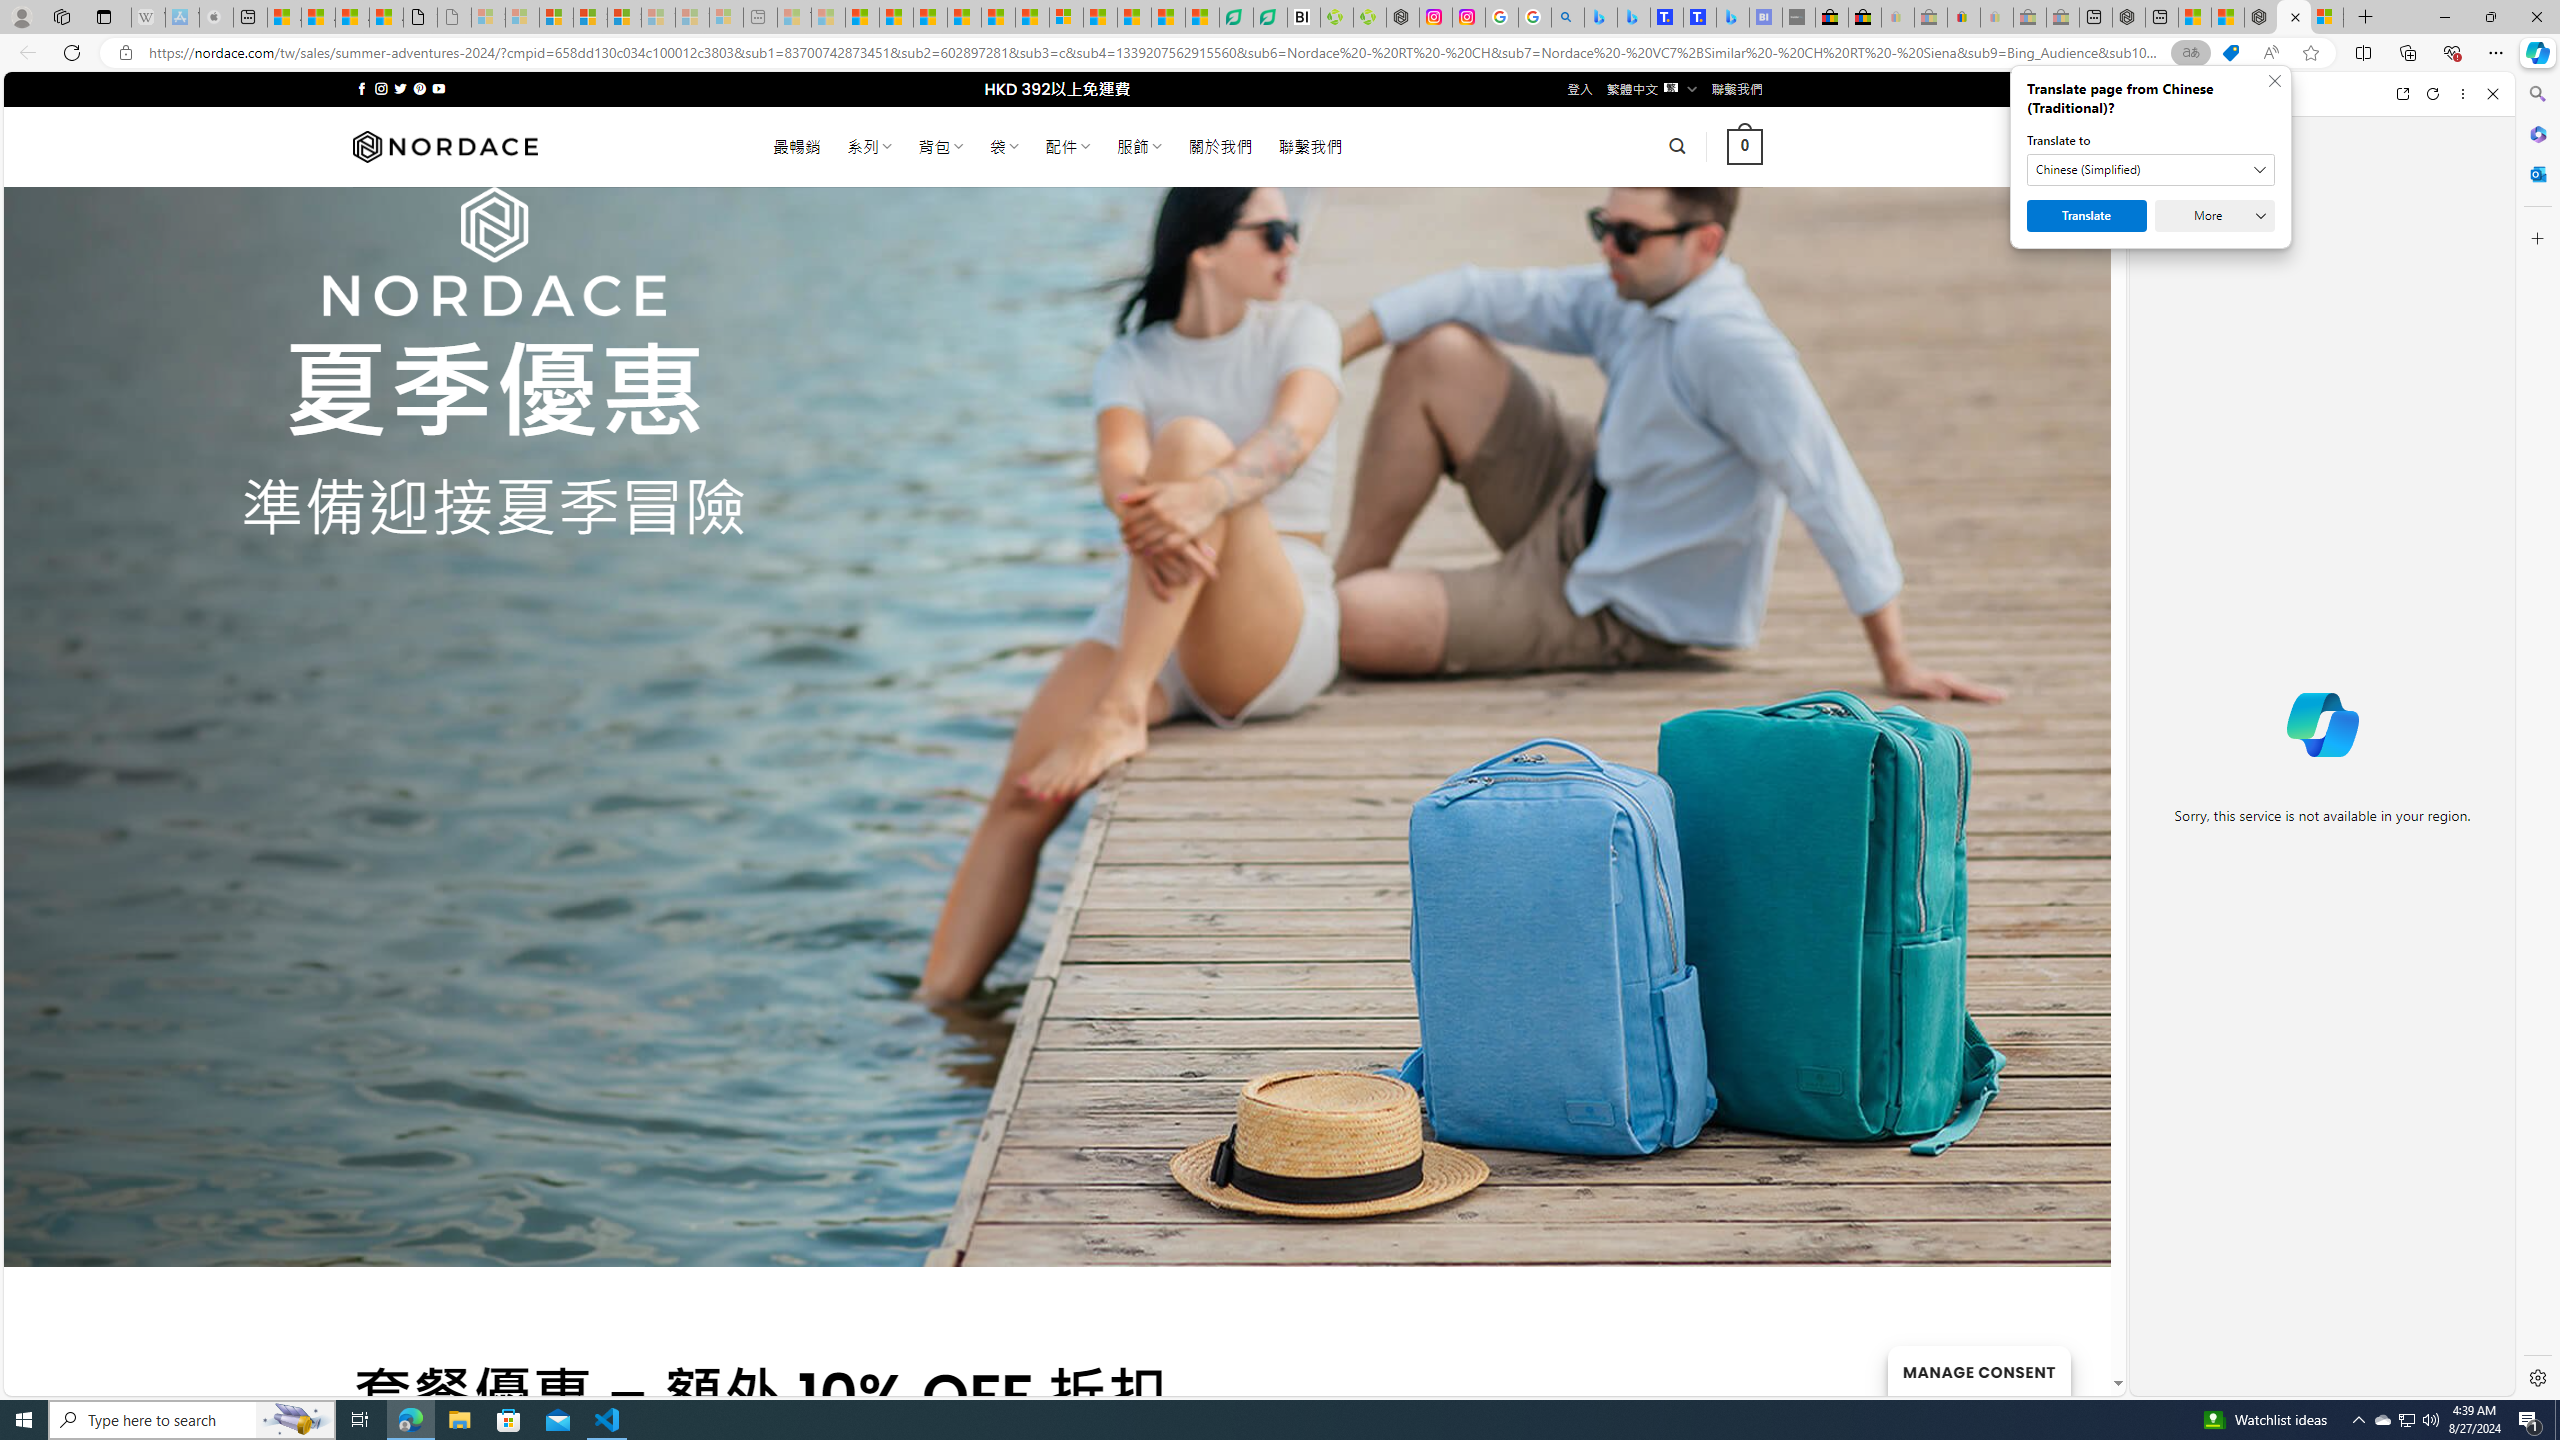 This screenshot has height=1440, width=2560. What do you see at coordinates (1501, 17) in the screenshot?
I see `Safety in Our Products - Google Safety Center` at bounding box center [1501, 17].